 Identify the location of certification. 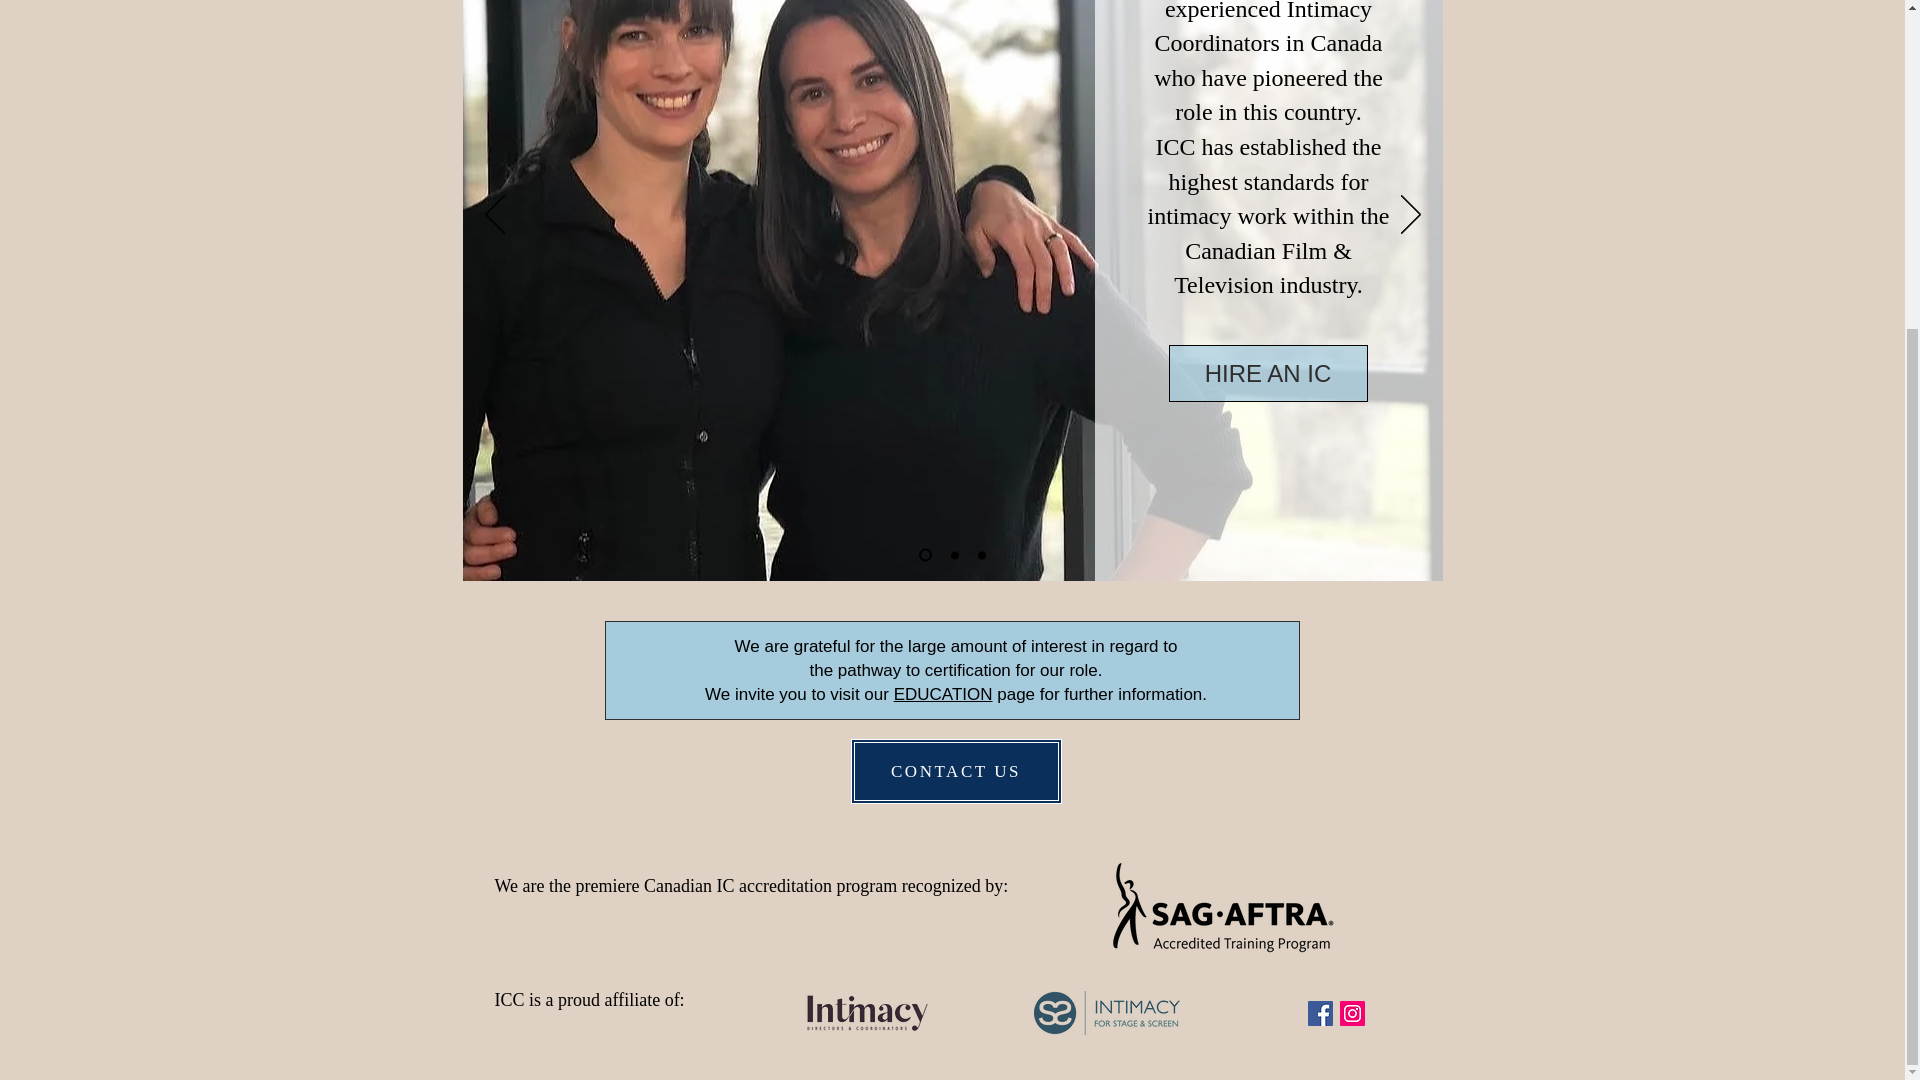
(968, 670).